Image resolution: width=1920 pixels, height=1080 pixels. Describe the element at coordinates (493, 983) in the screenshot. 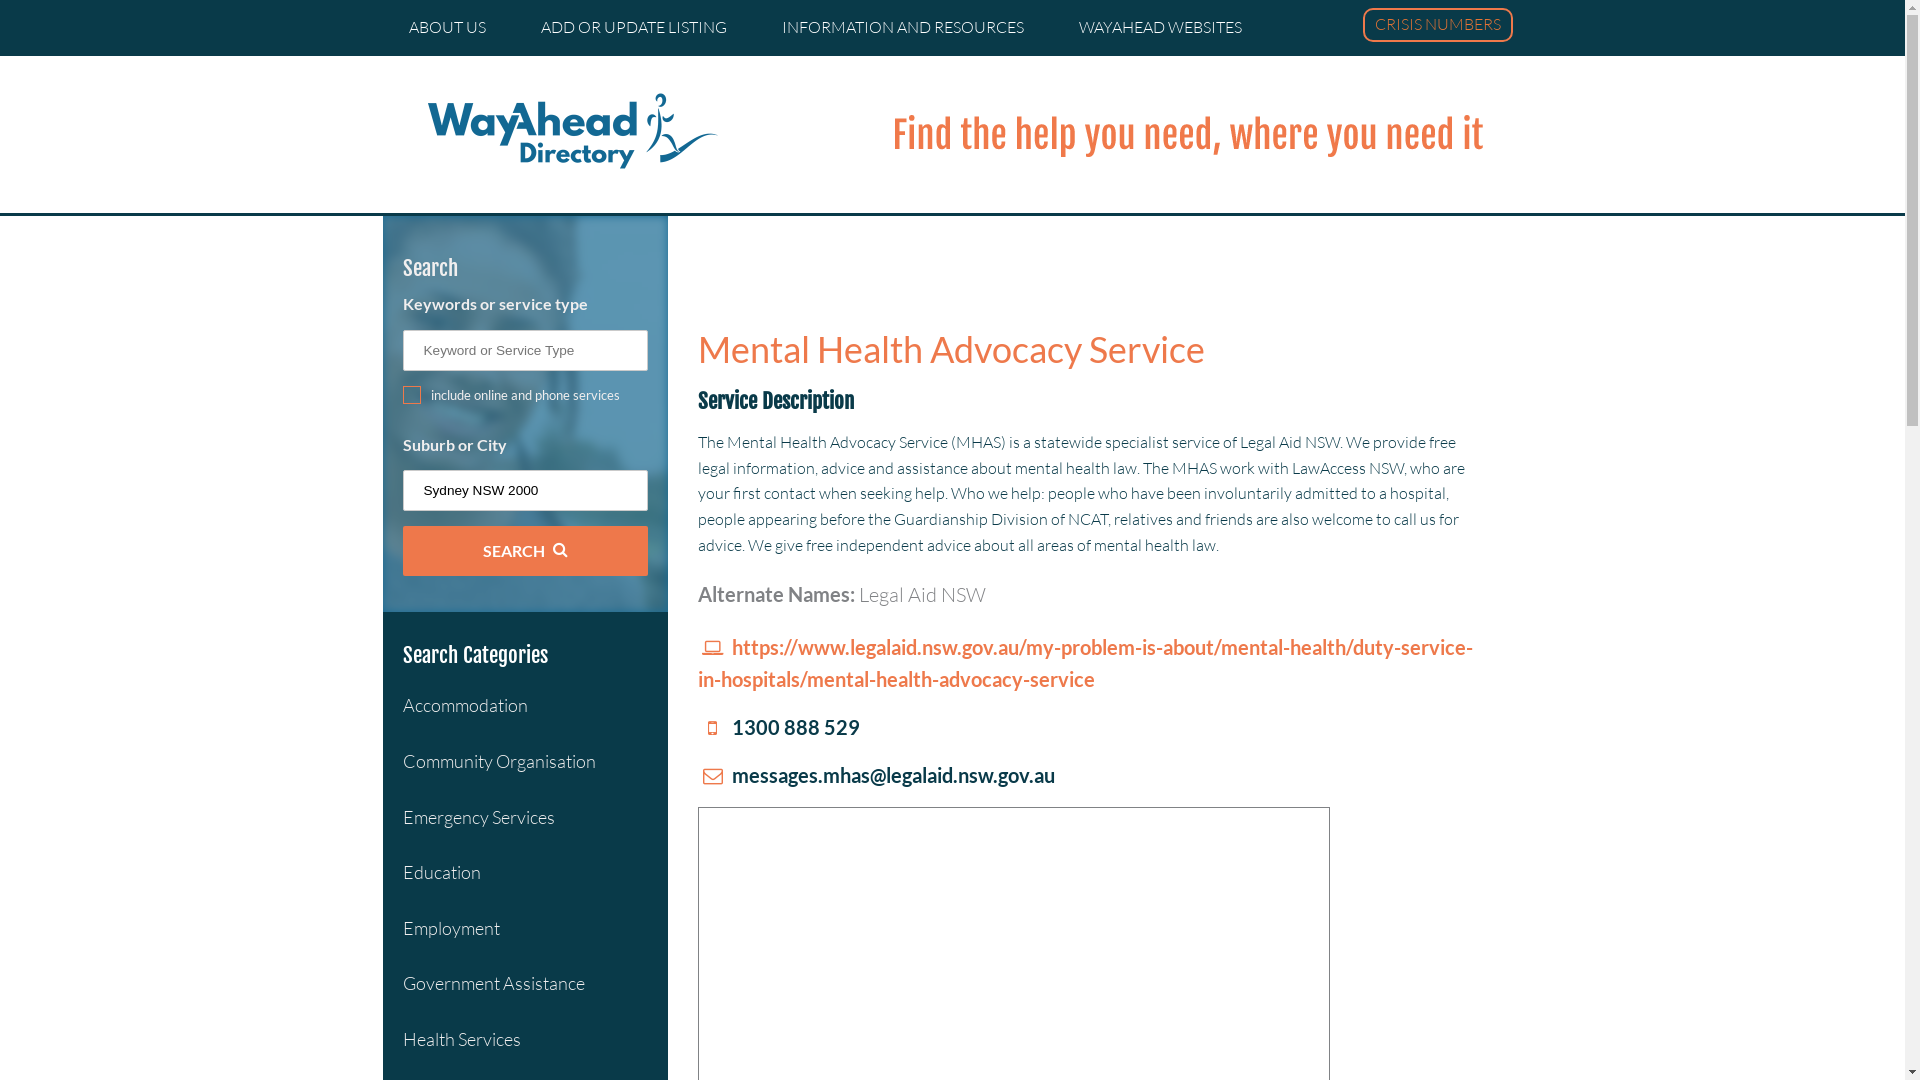

I see `Government Assistance` at that location.